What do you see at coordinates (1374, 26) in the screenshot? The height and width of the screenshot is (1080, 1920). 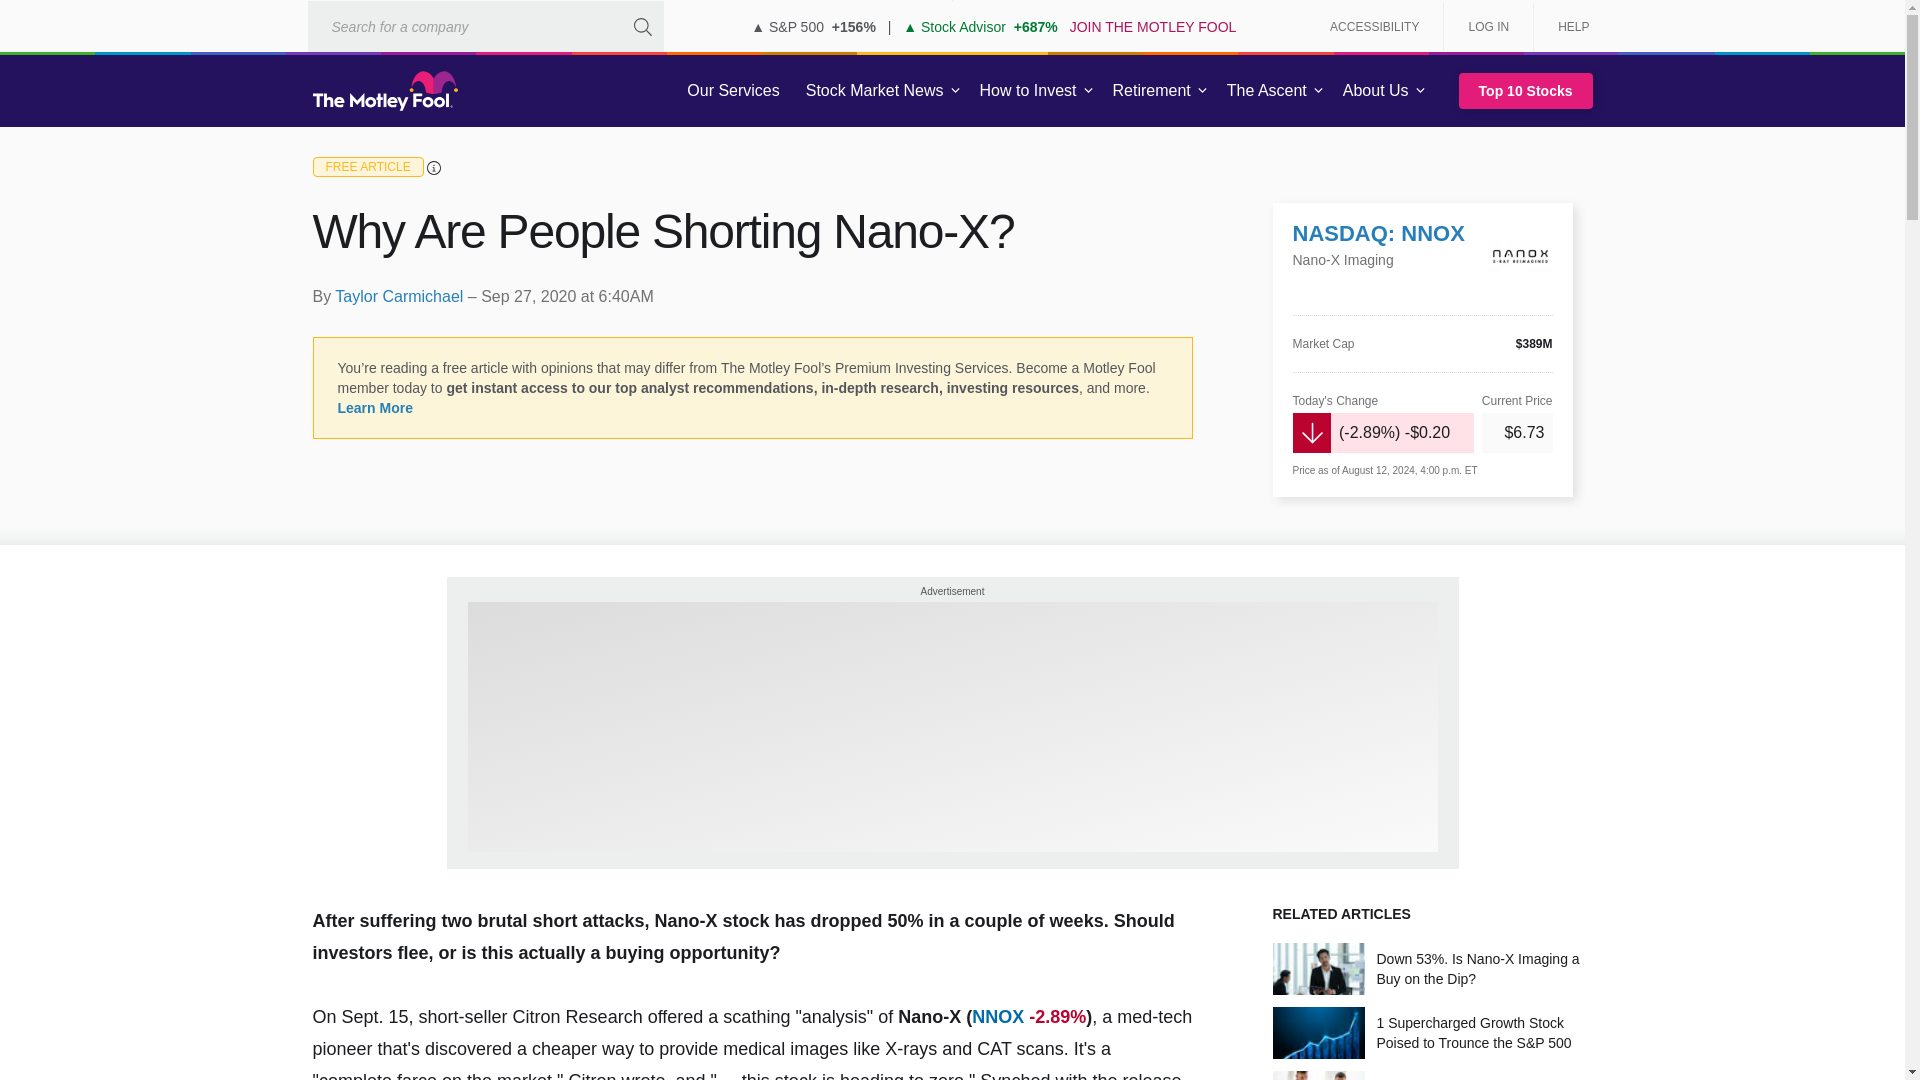 I see `ACCESSIBILITY` at bounding box center [1374, 26].